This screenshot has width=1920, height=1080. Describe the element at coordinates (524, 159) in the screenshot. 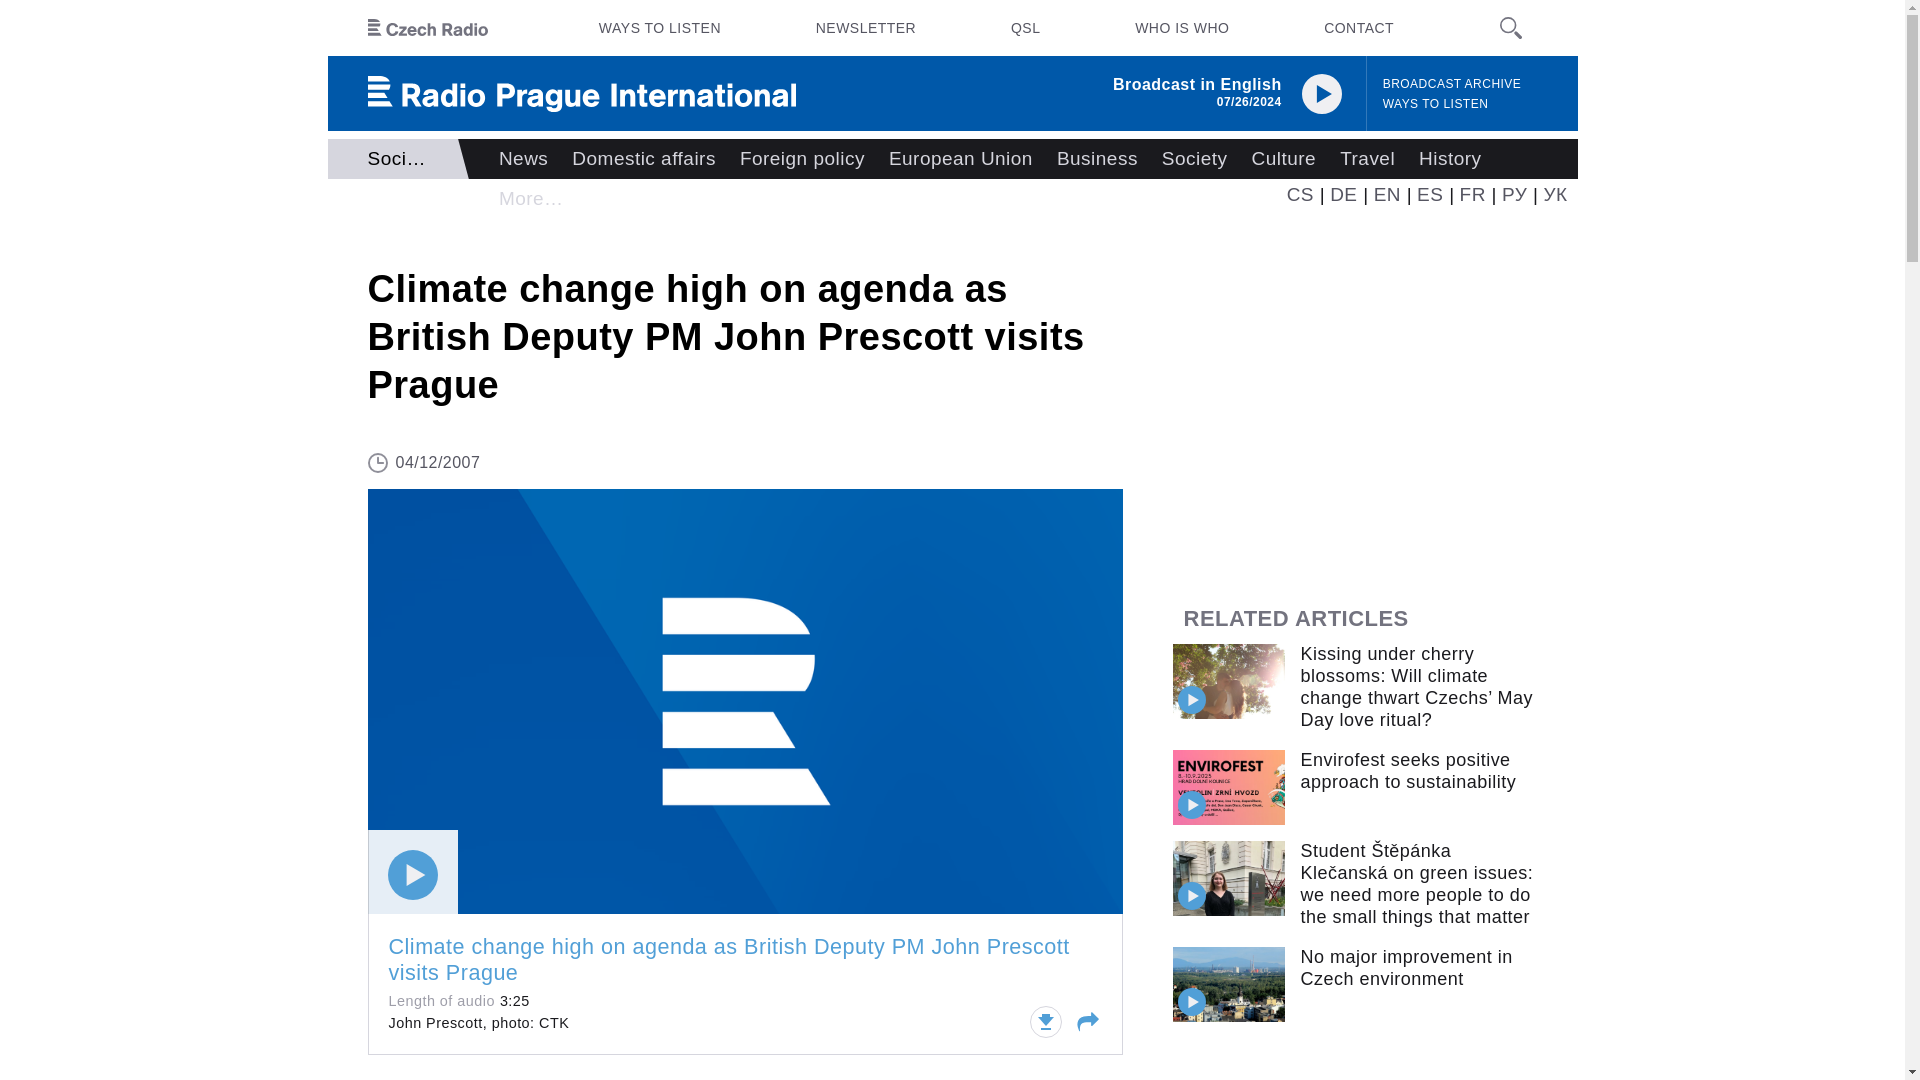

I see `News` at that location.